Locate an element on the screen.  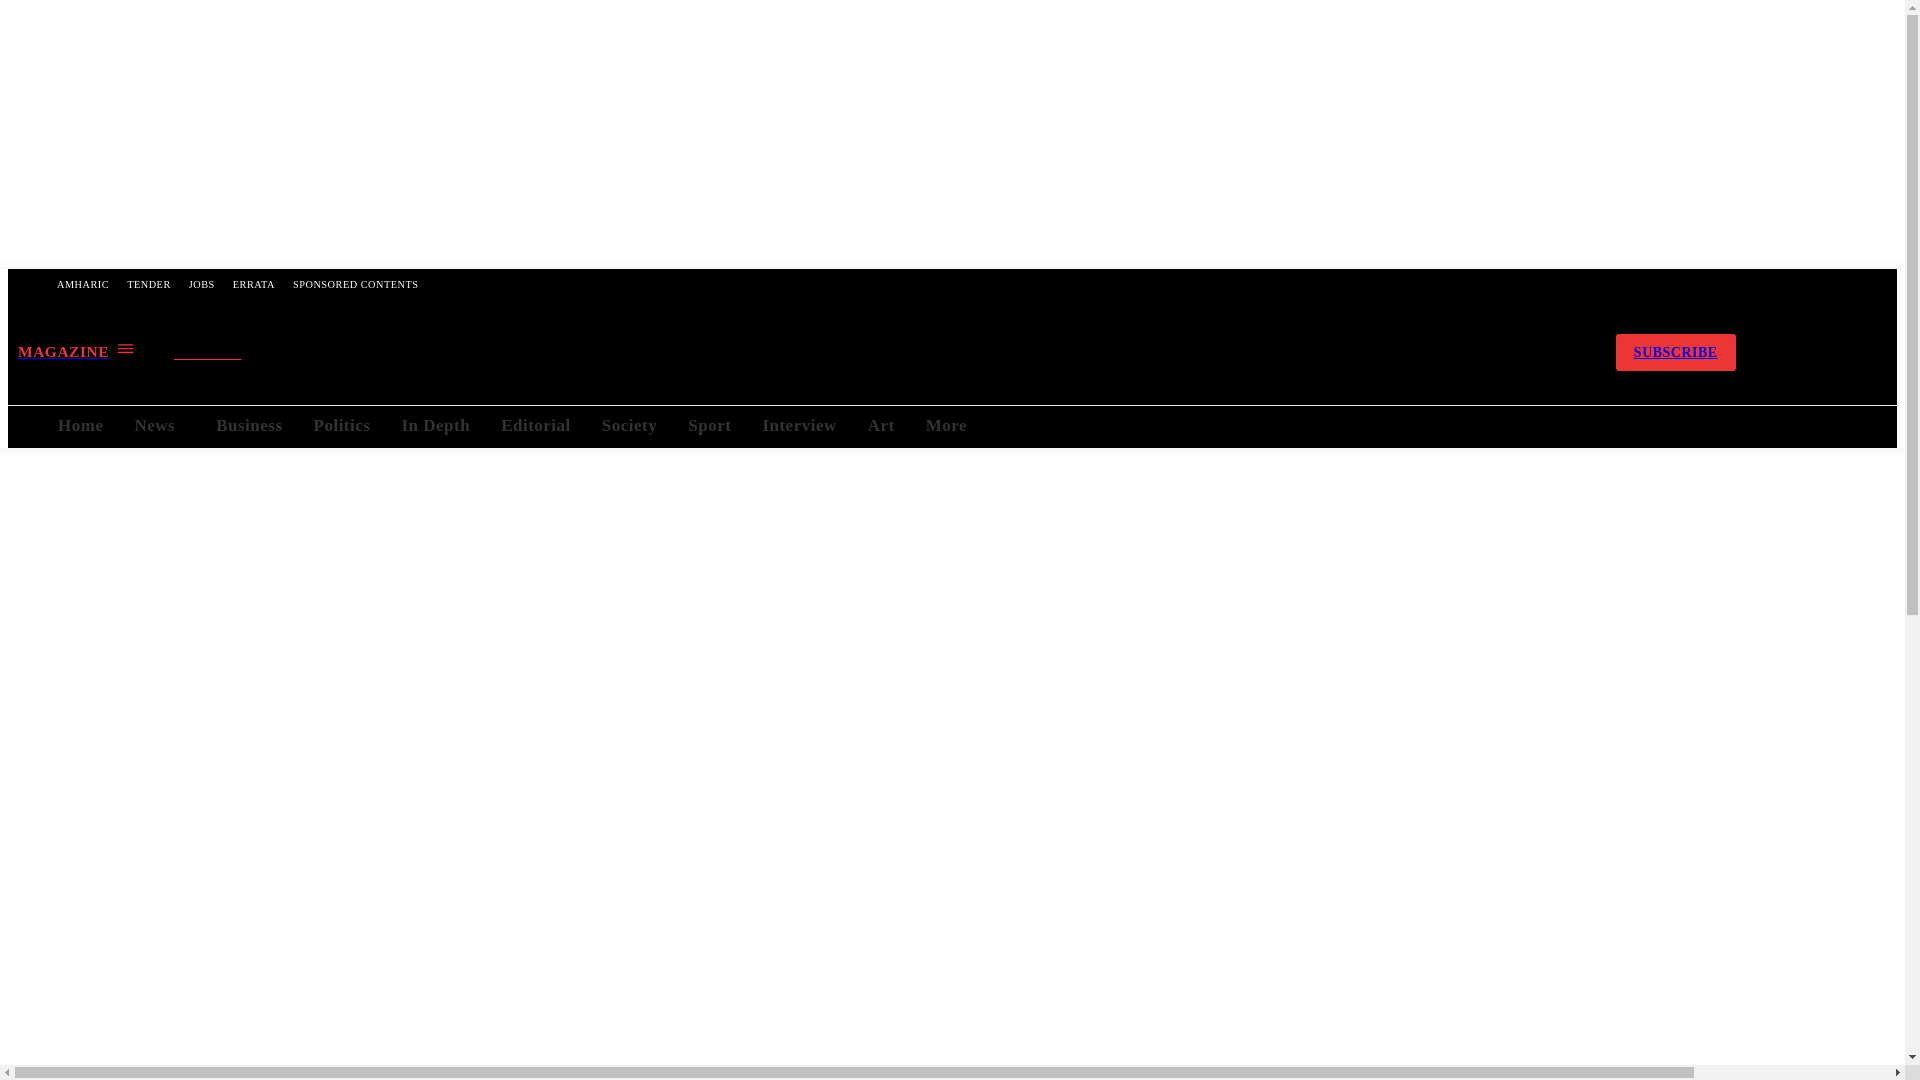
Magazine is located at coordinates (76, 351).